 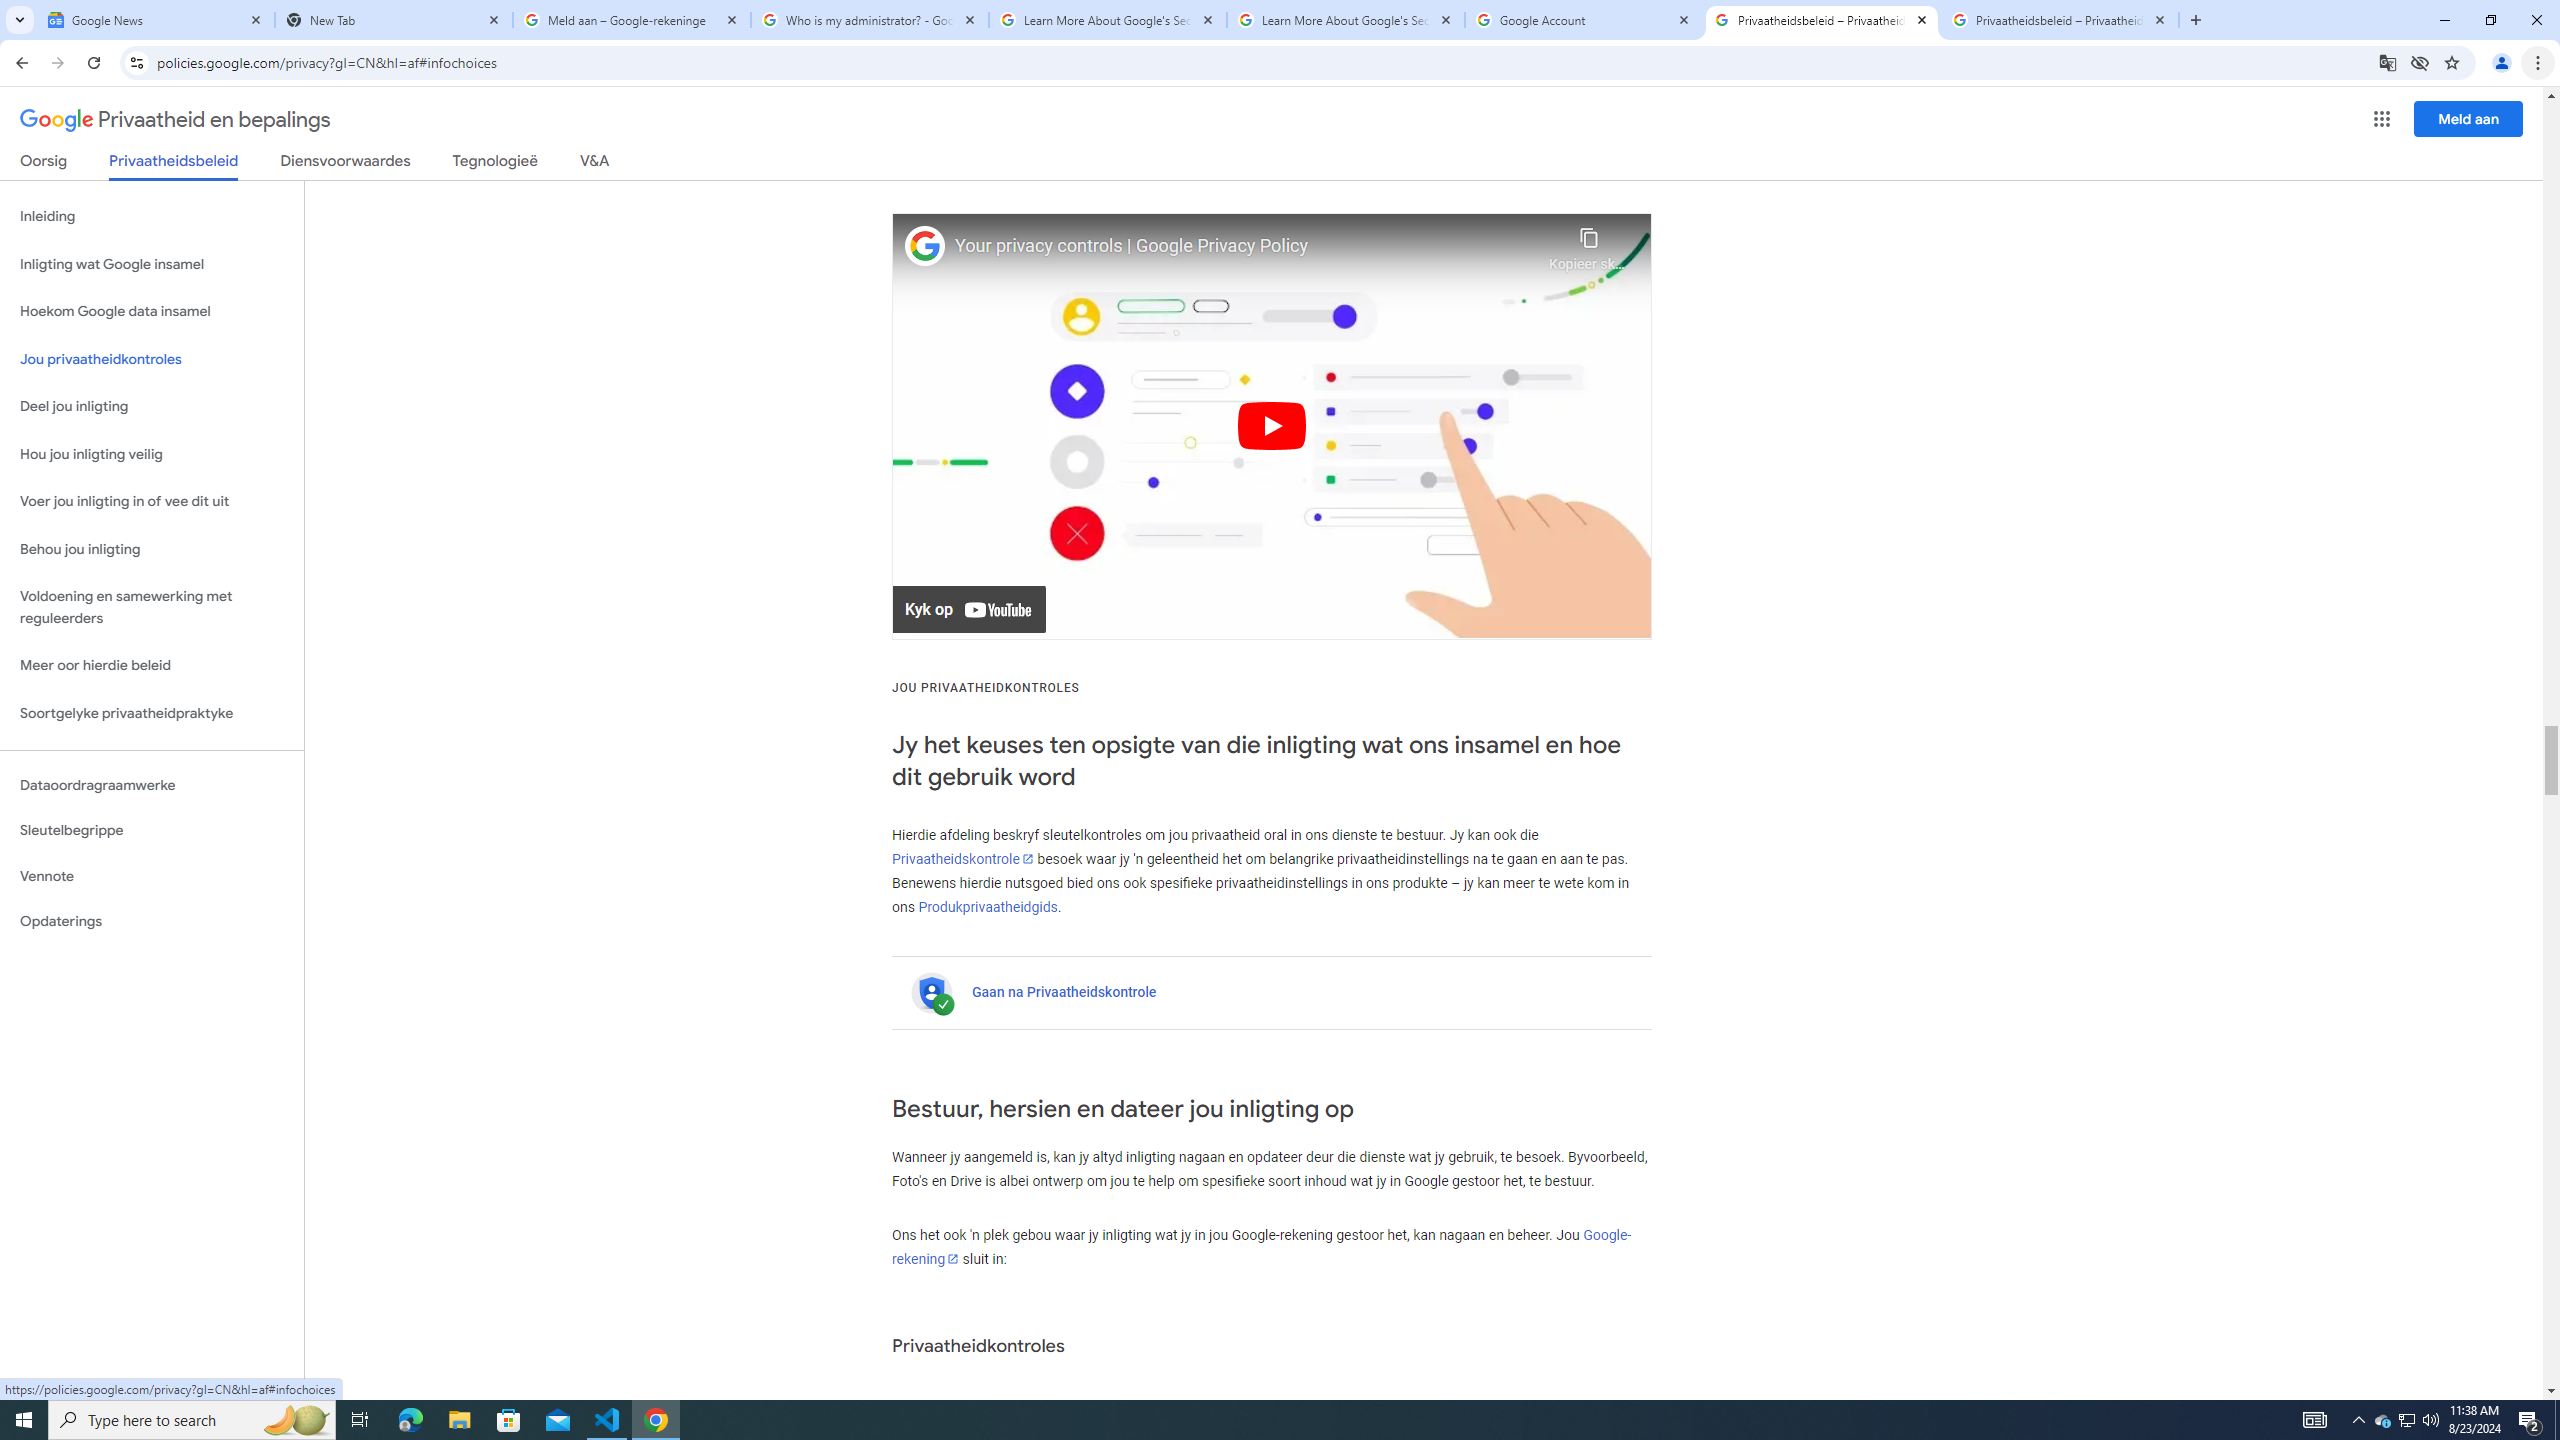 I want to click on Inleiding, so click(x=152, y=216).